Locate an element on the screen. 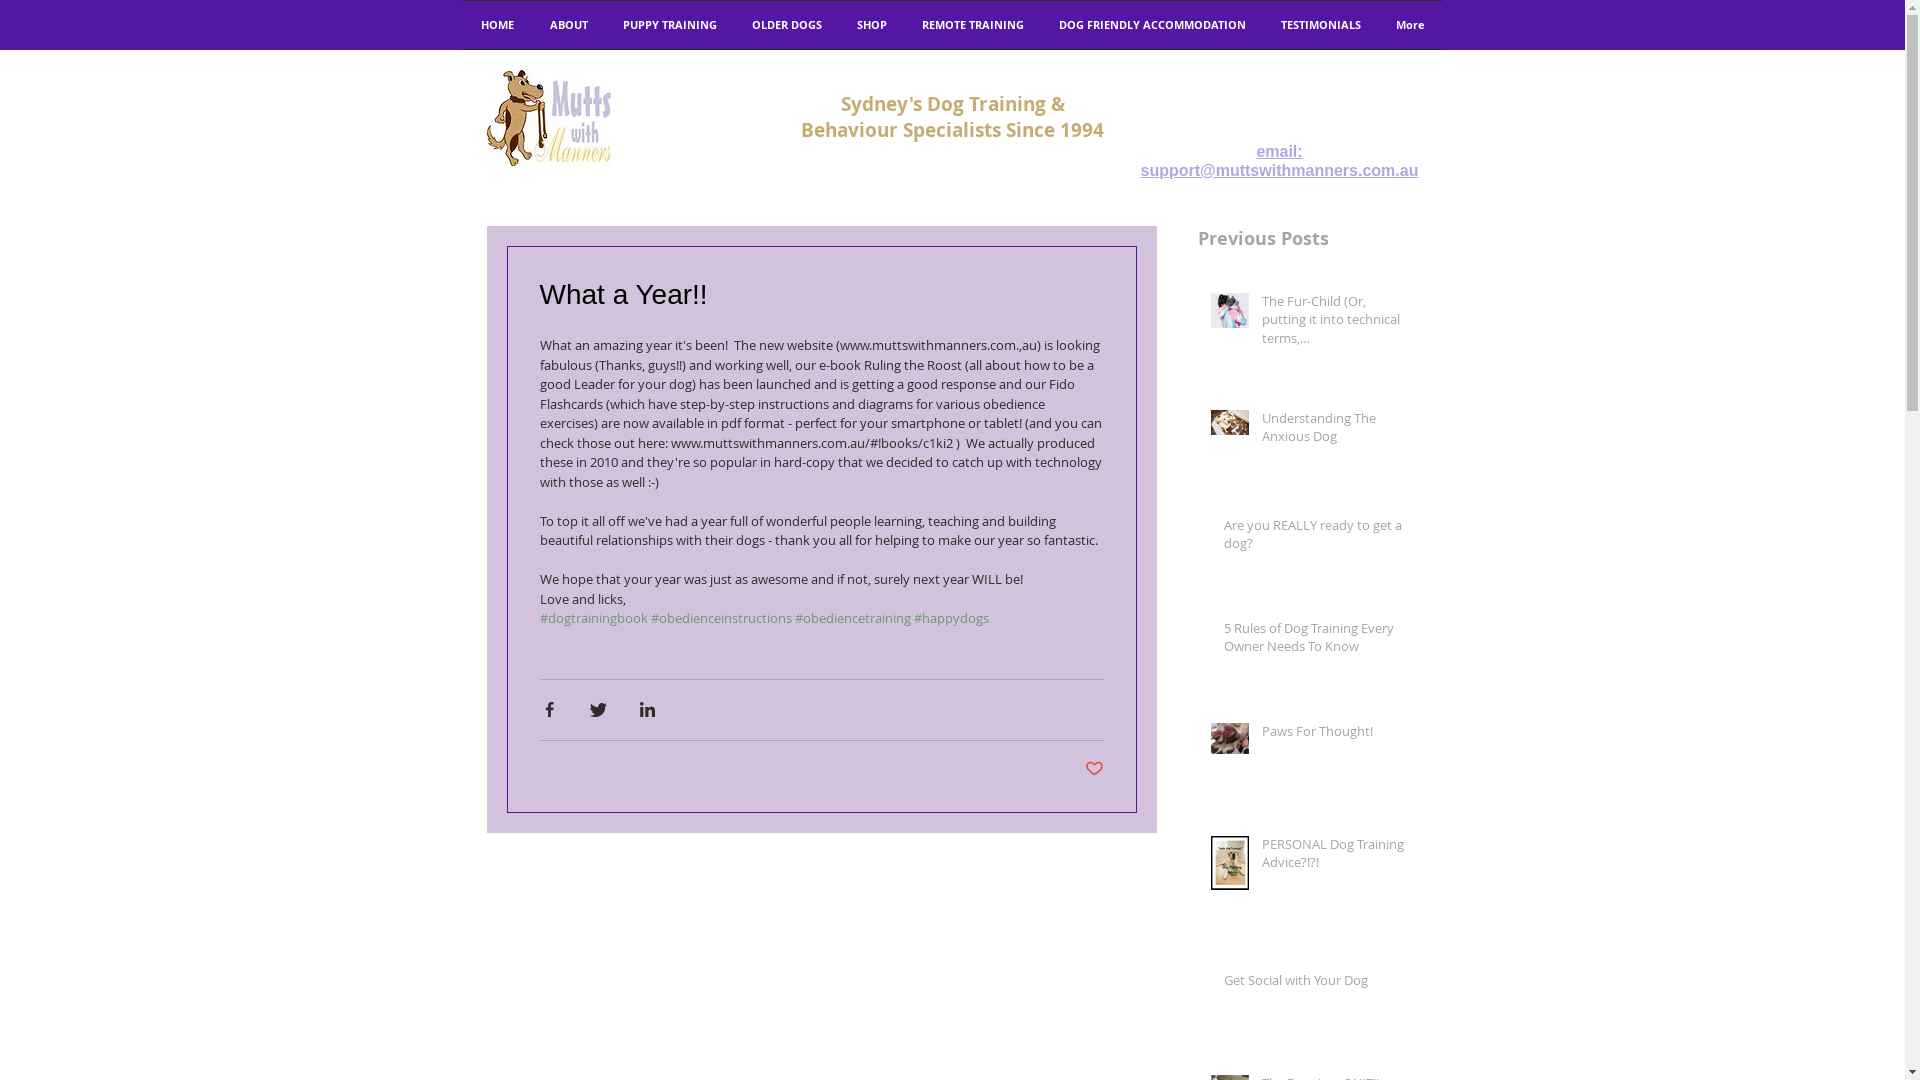  Paws For Thought! is located at coordinates (1334, 734).